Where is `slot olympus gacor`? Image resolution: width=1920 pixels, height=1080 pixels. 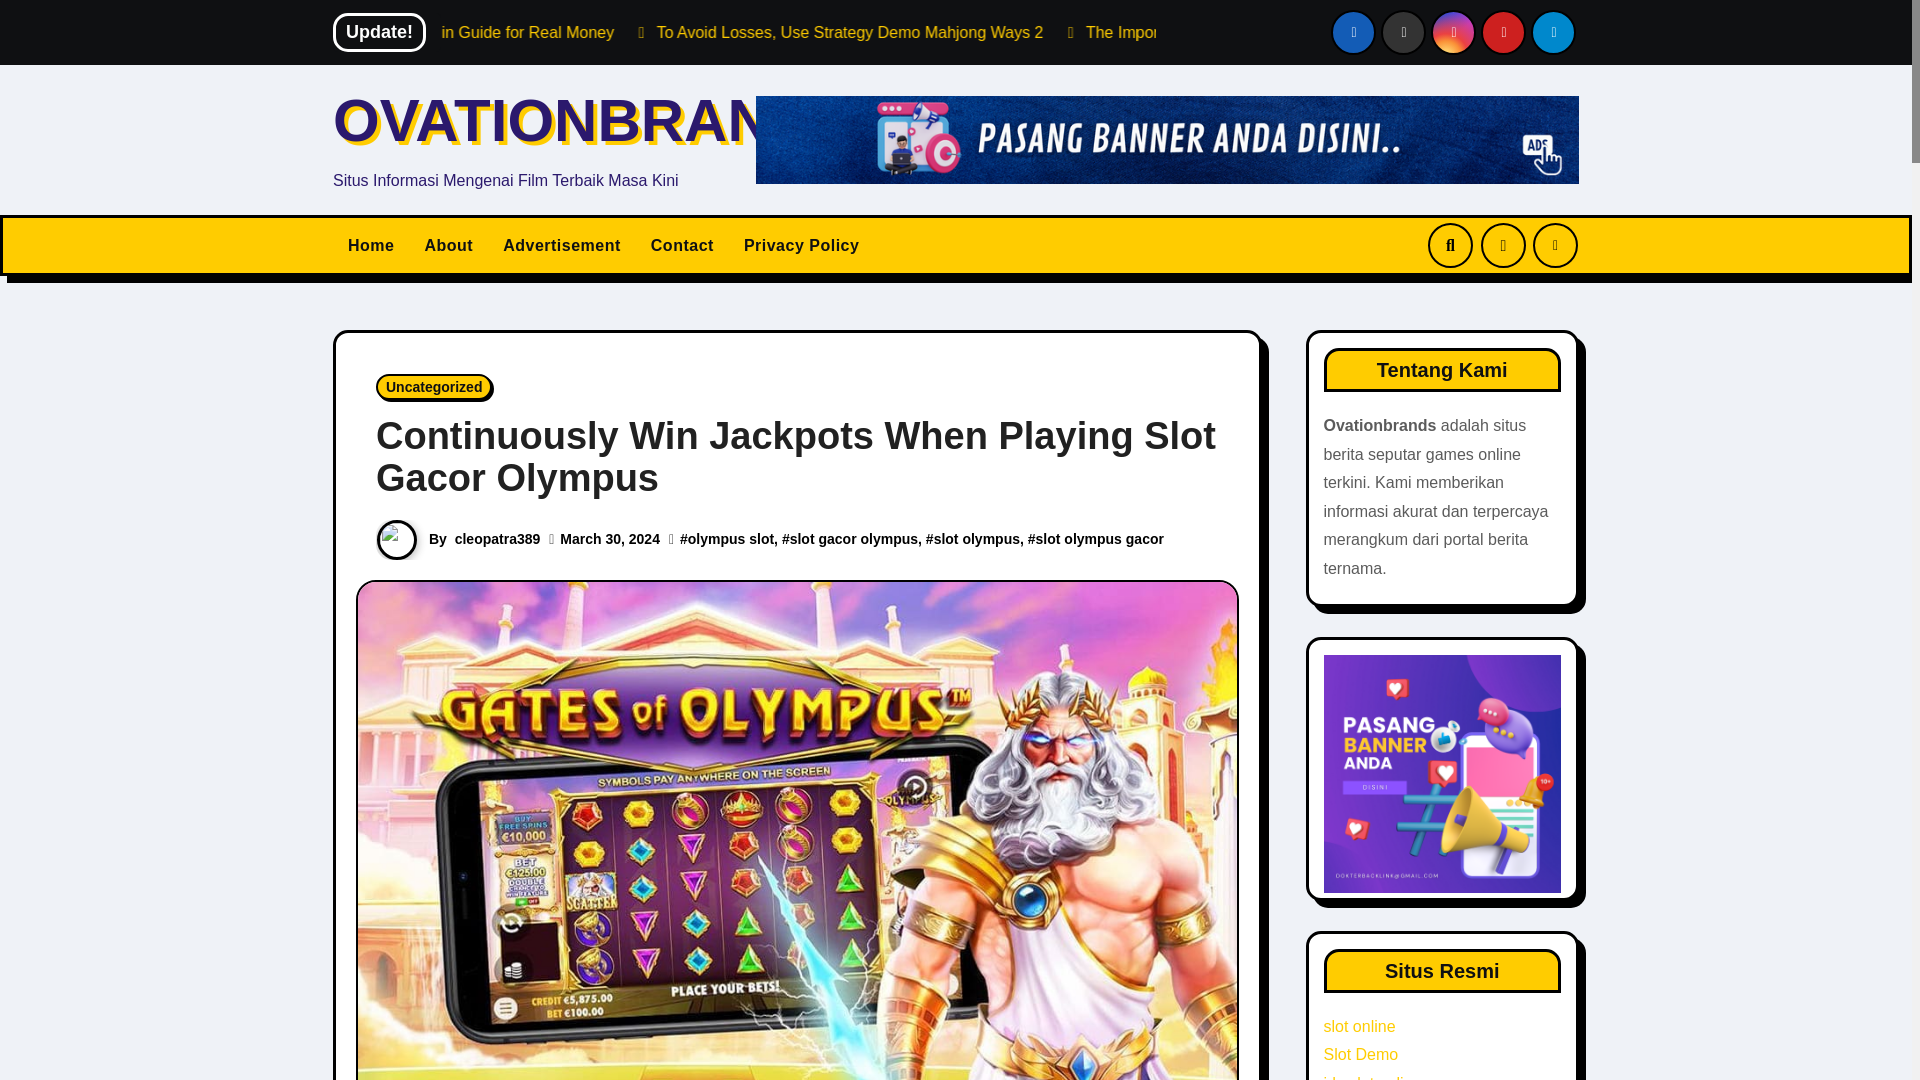
slot olympus gacor is located at coordinates (1100, 538).